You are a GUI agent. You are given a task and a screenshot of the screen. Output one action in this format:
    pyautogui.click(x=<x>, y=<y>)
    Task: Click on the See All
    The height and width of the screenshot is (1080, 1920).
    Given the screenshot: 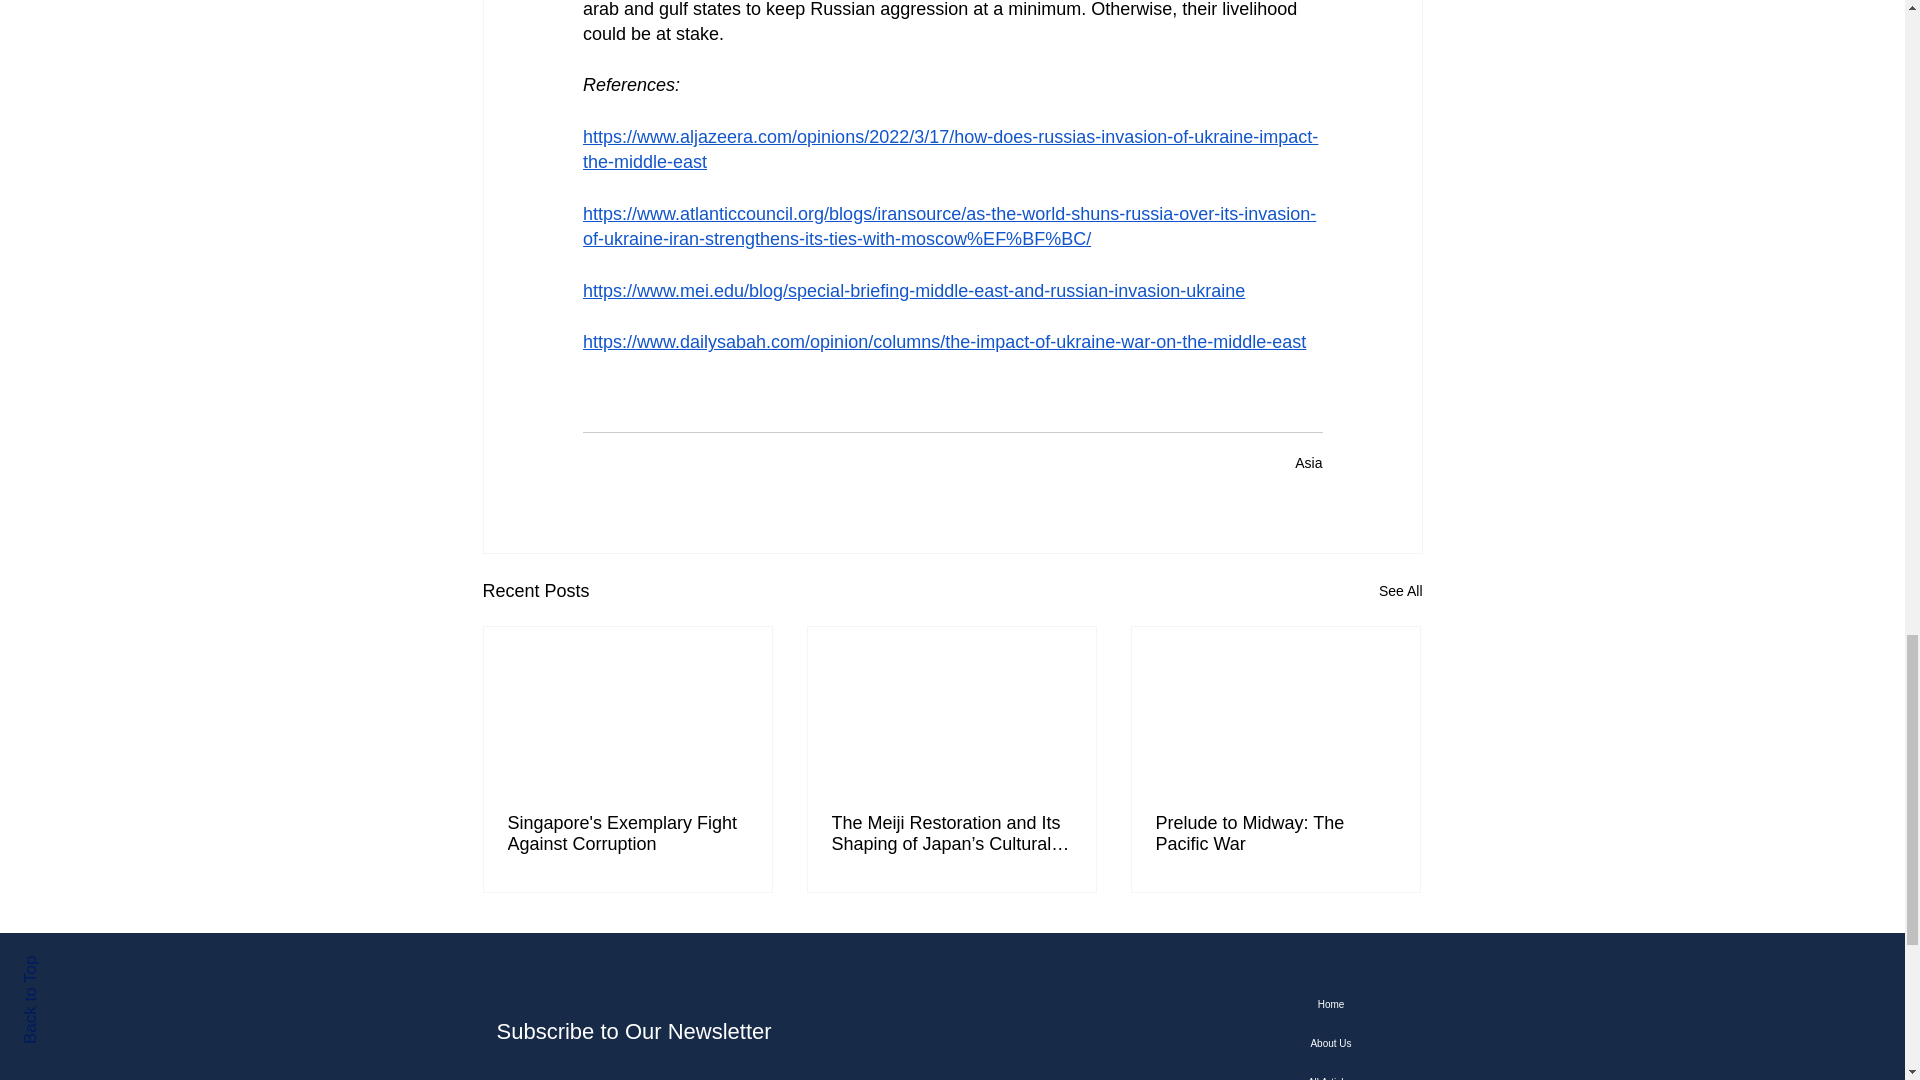 What is the action you would take?
    pyautogui.click(x=1400, y=590)
    